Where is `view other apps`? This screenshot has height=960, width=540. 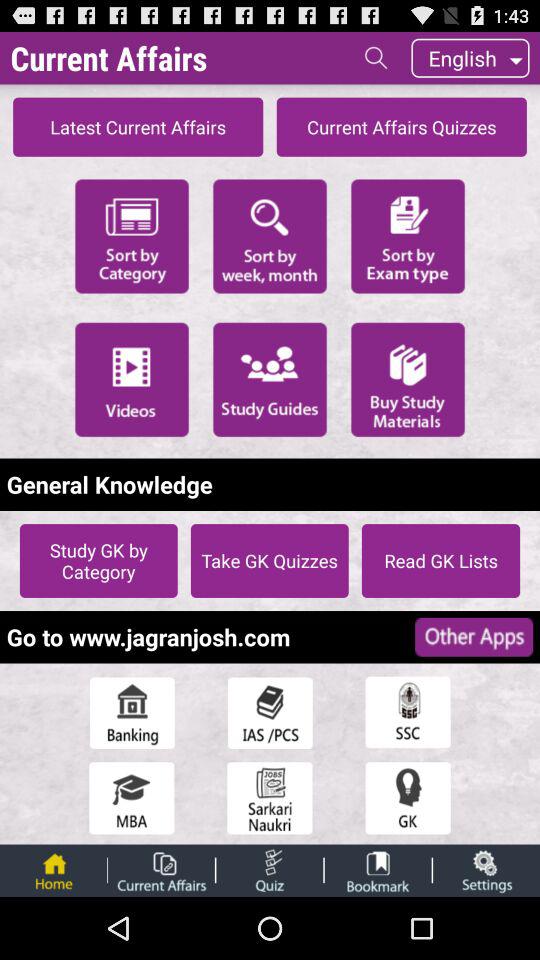
view other apps is located at coordinates (474, 636).